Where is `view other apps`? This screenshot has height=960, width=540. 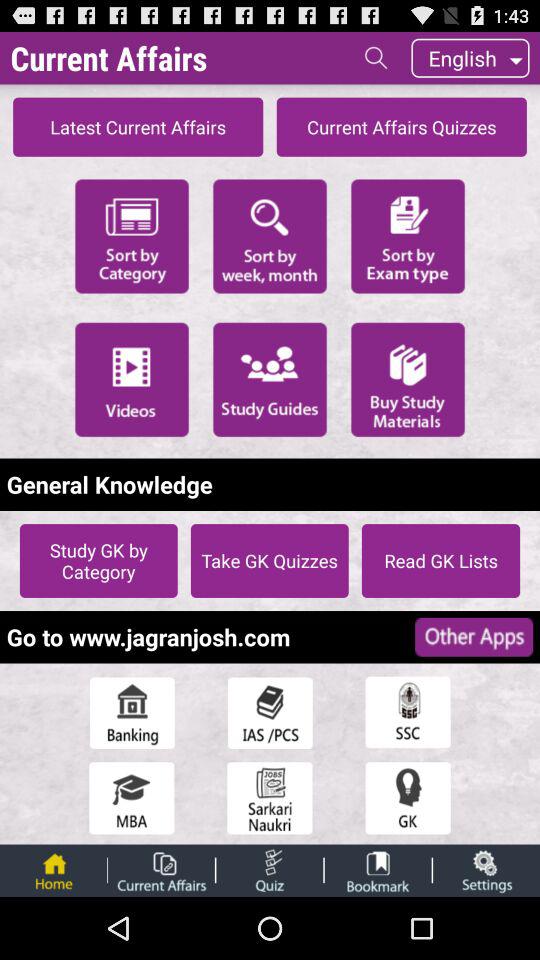
view other apps is located at coordinates (474, 636).